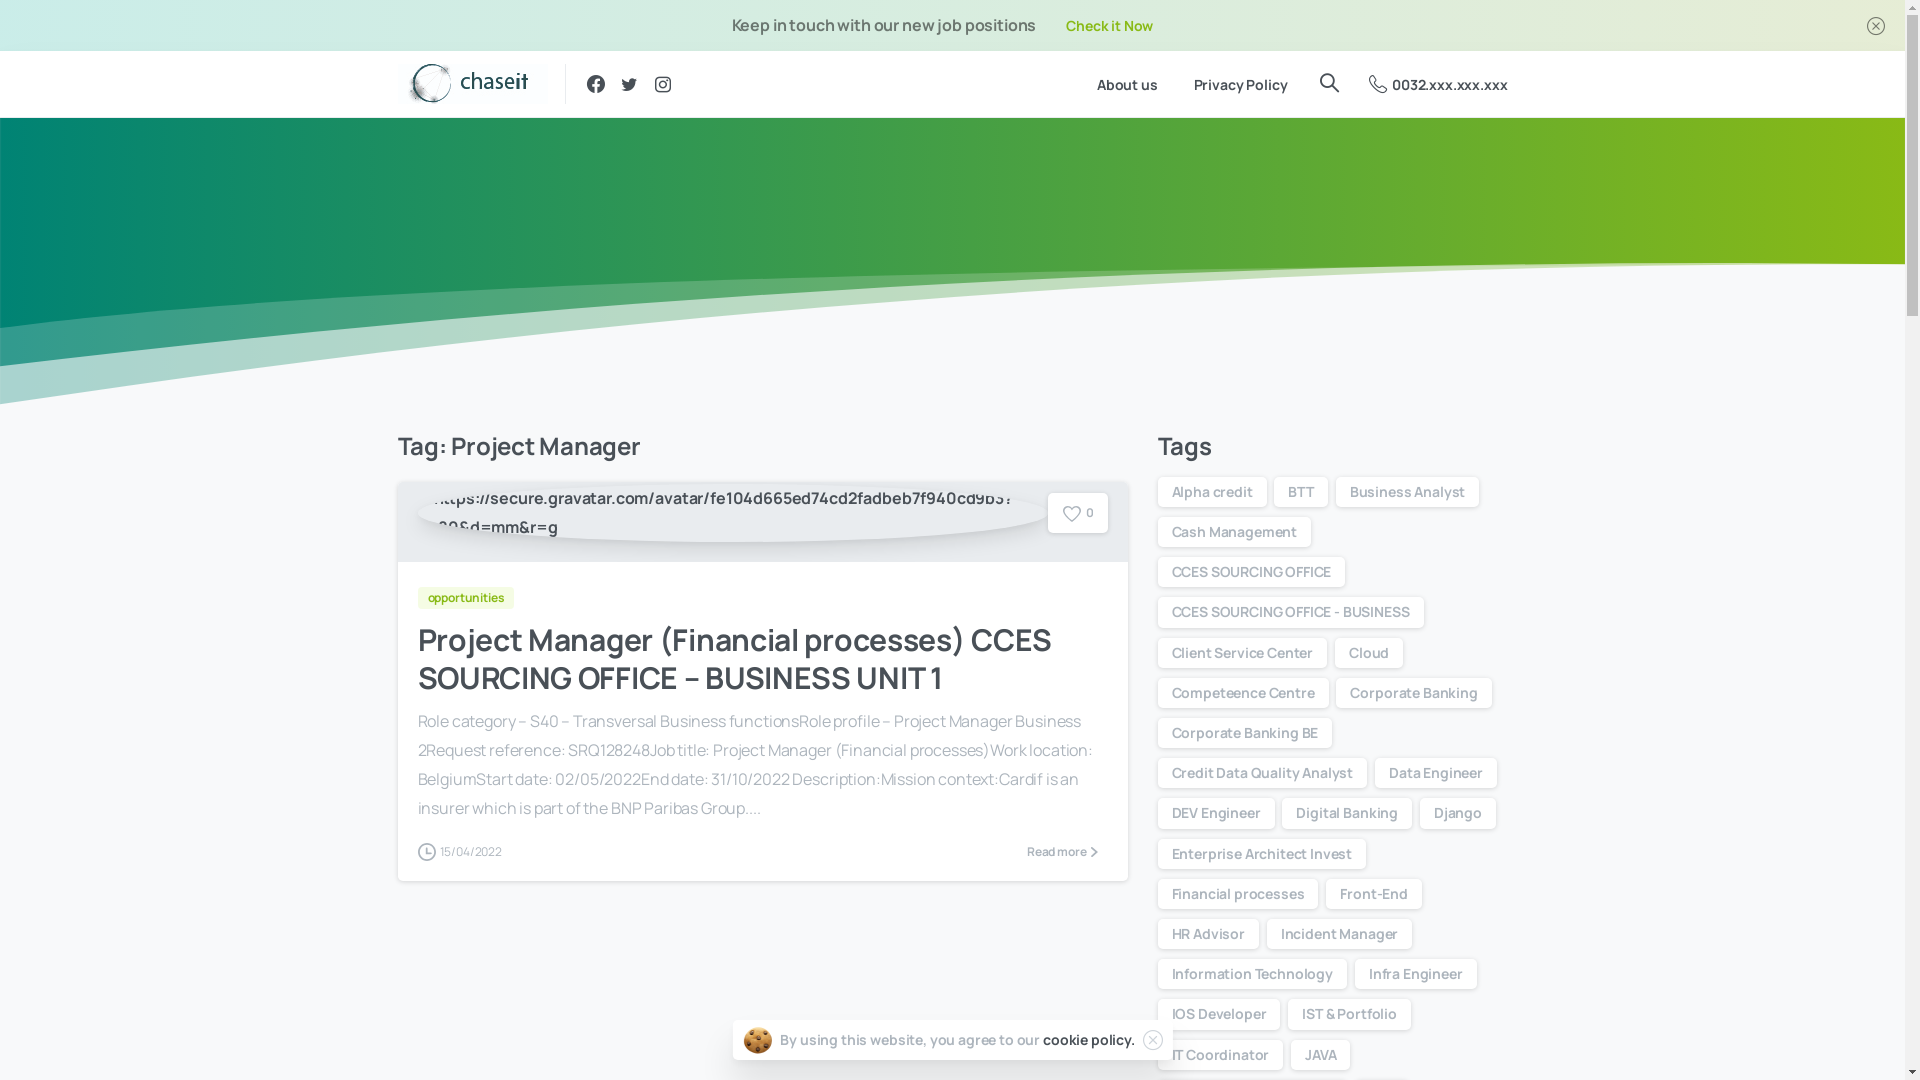  What do you see at coordinates (663, 84) in the screenshot?
I see `instagram` at bounding box center [663, 84].